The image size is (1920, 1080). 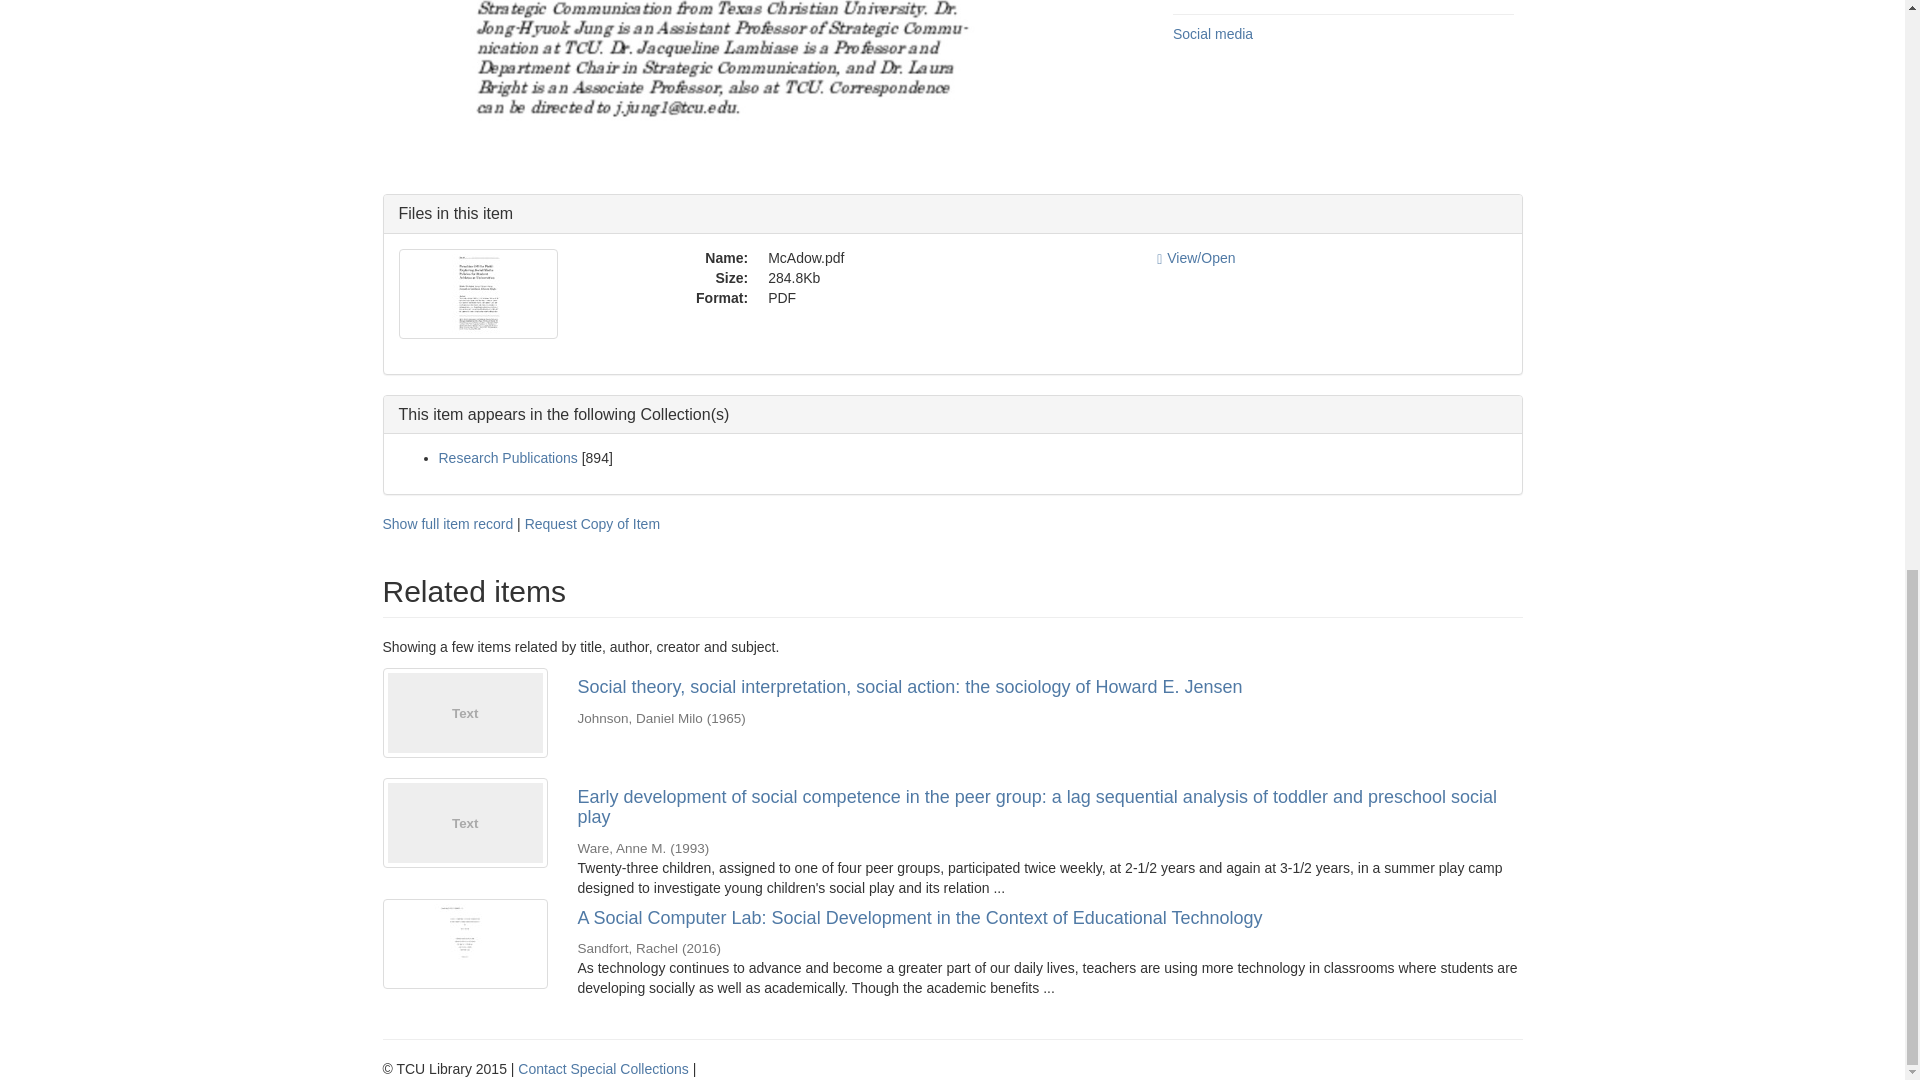 I want to click on McAdow.pdf, so click(x=948, y=258).